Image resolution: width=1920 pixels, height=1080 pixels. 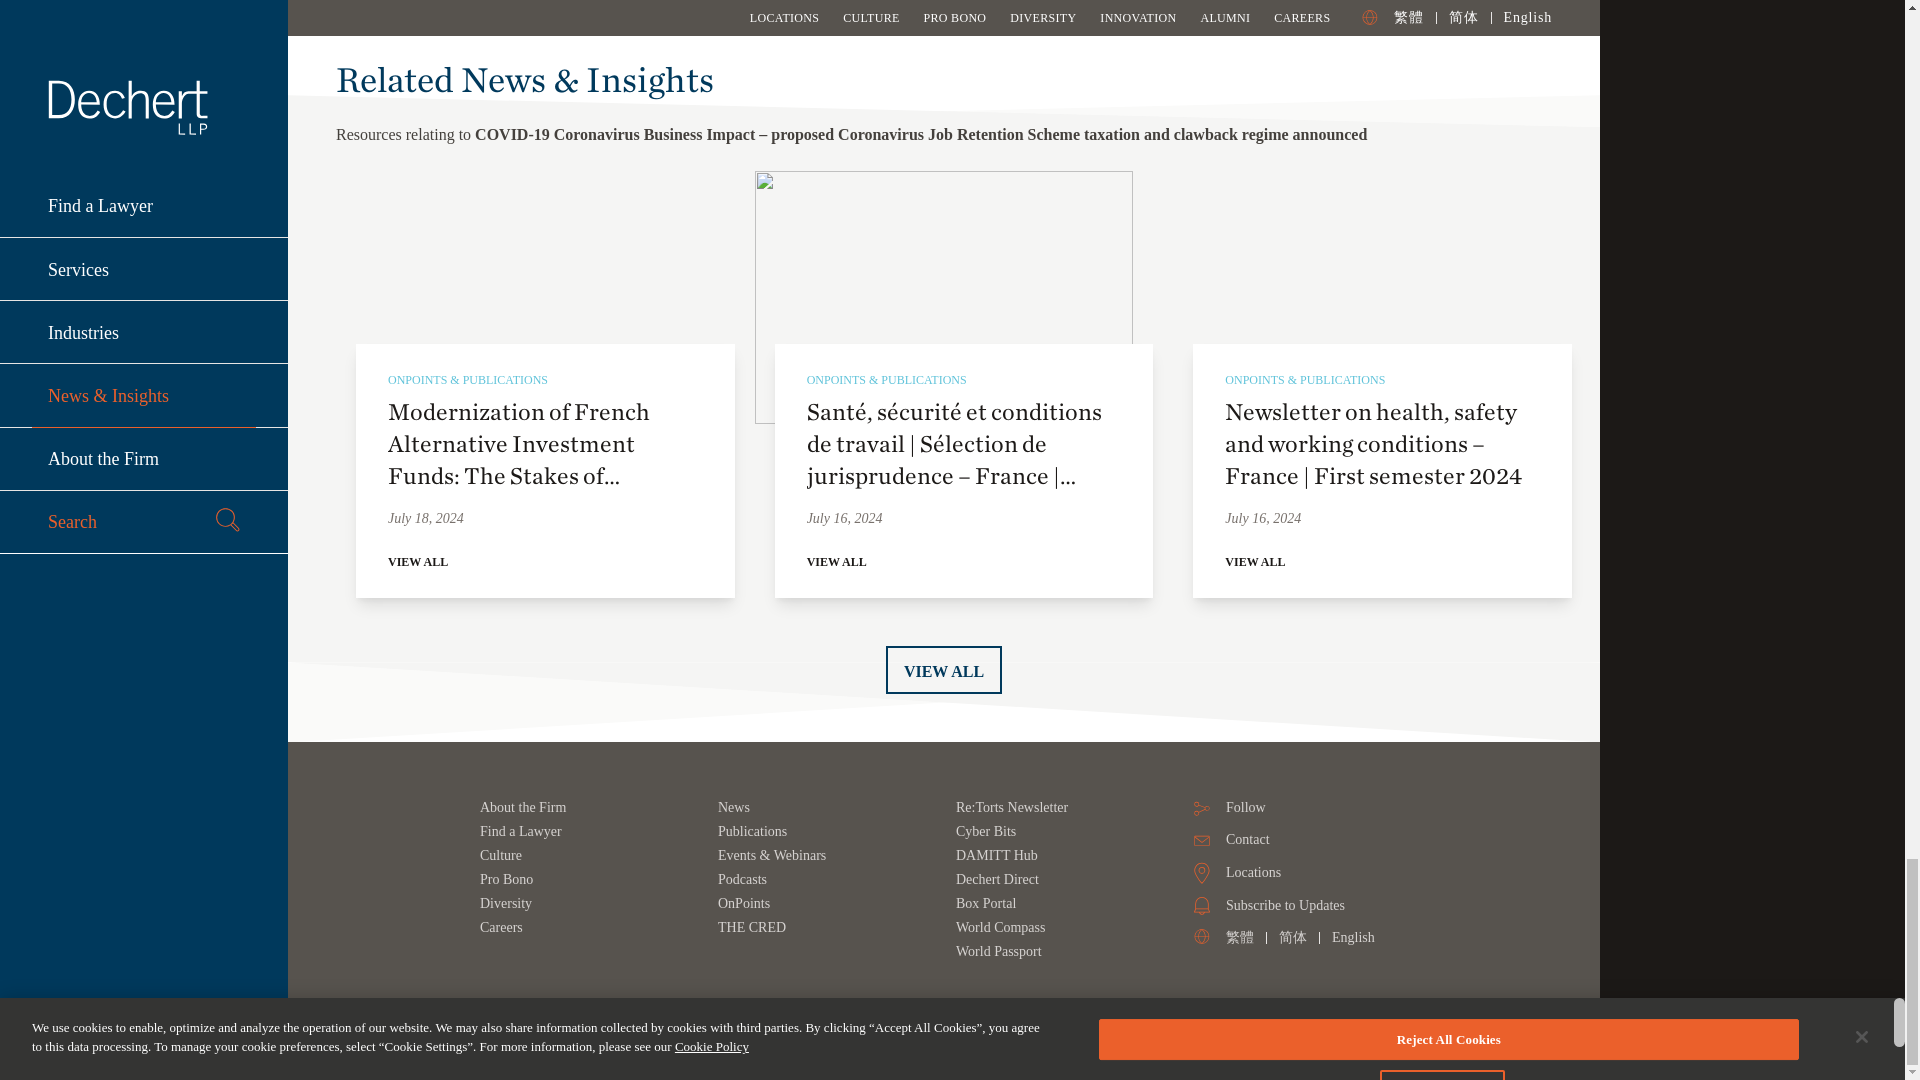 What do you see at coordinates (1292, 937) in the screenshot?
I see `Simplified Chinese` at bounding box center [1292, 937].